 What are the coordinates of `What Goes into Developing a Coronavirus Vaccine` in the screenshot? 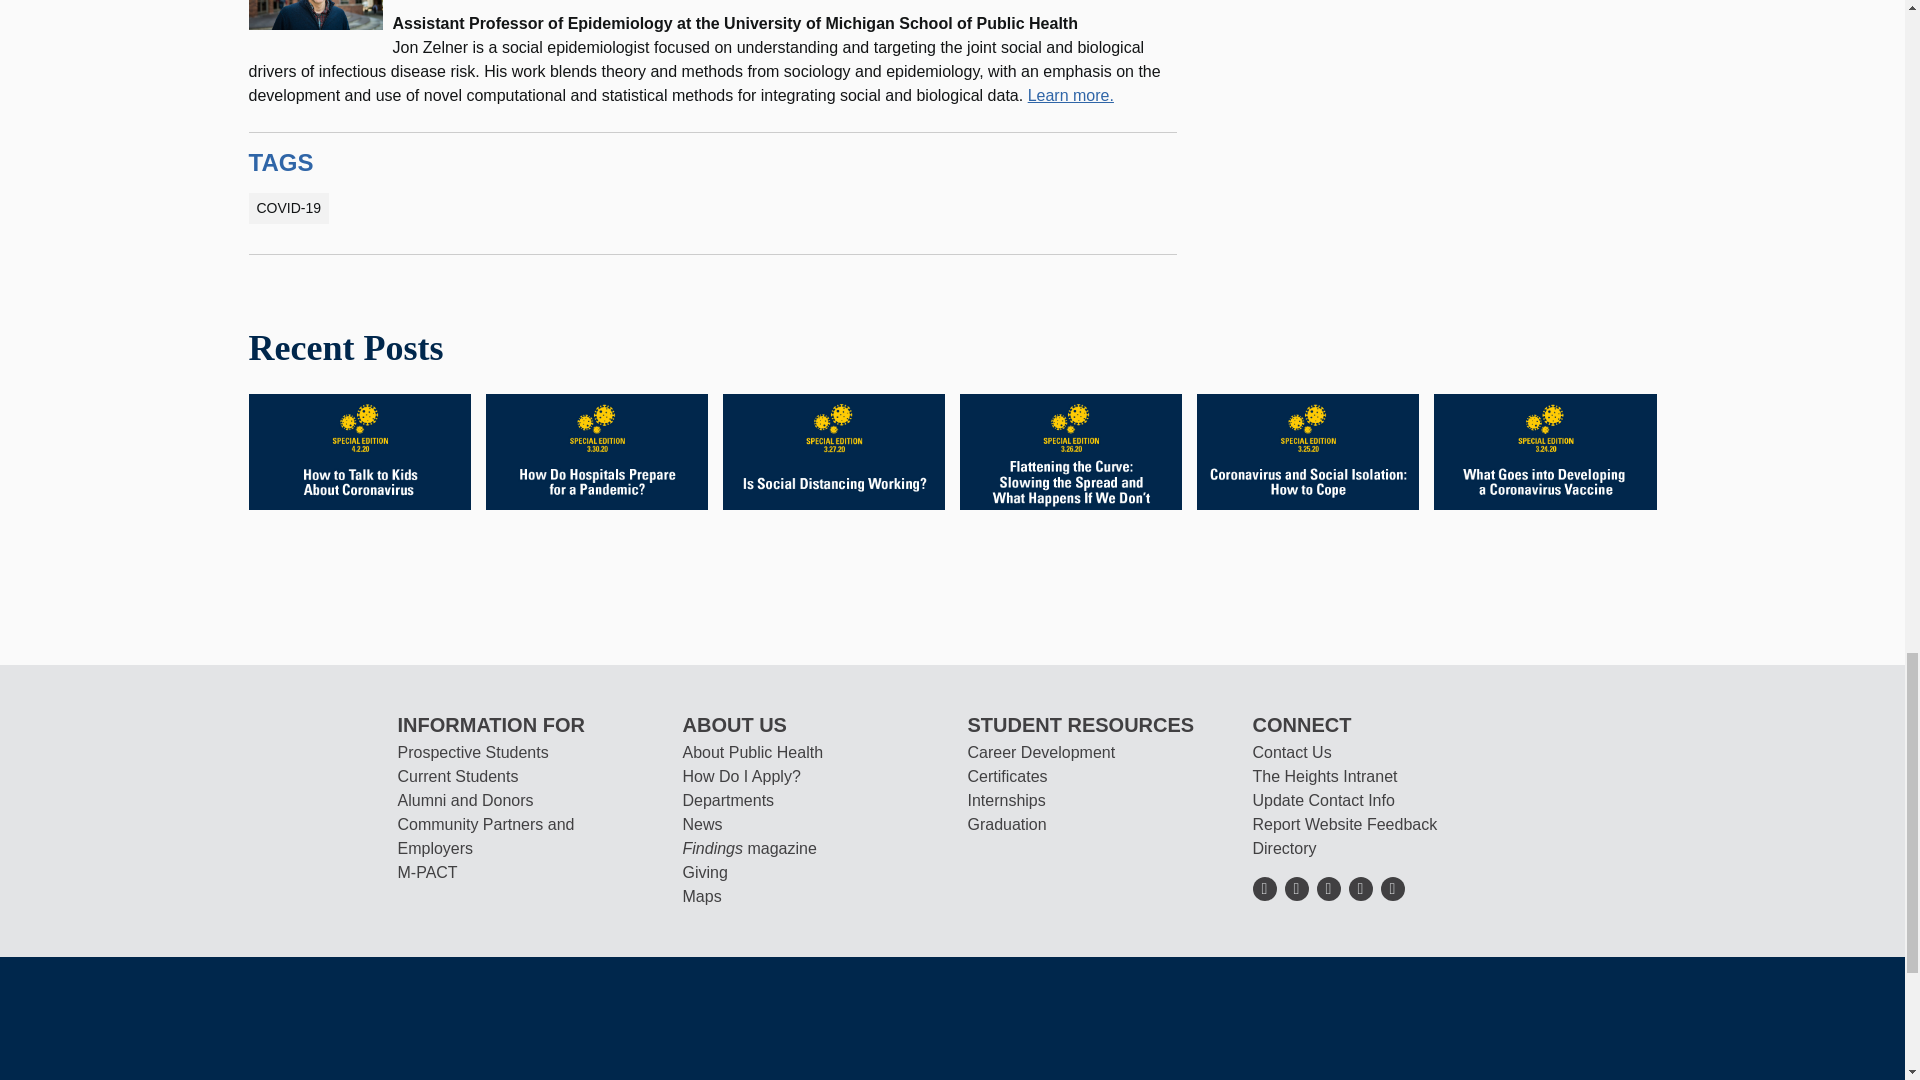 It's located at (1544, 450).